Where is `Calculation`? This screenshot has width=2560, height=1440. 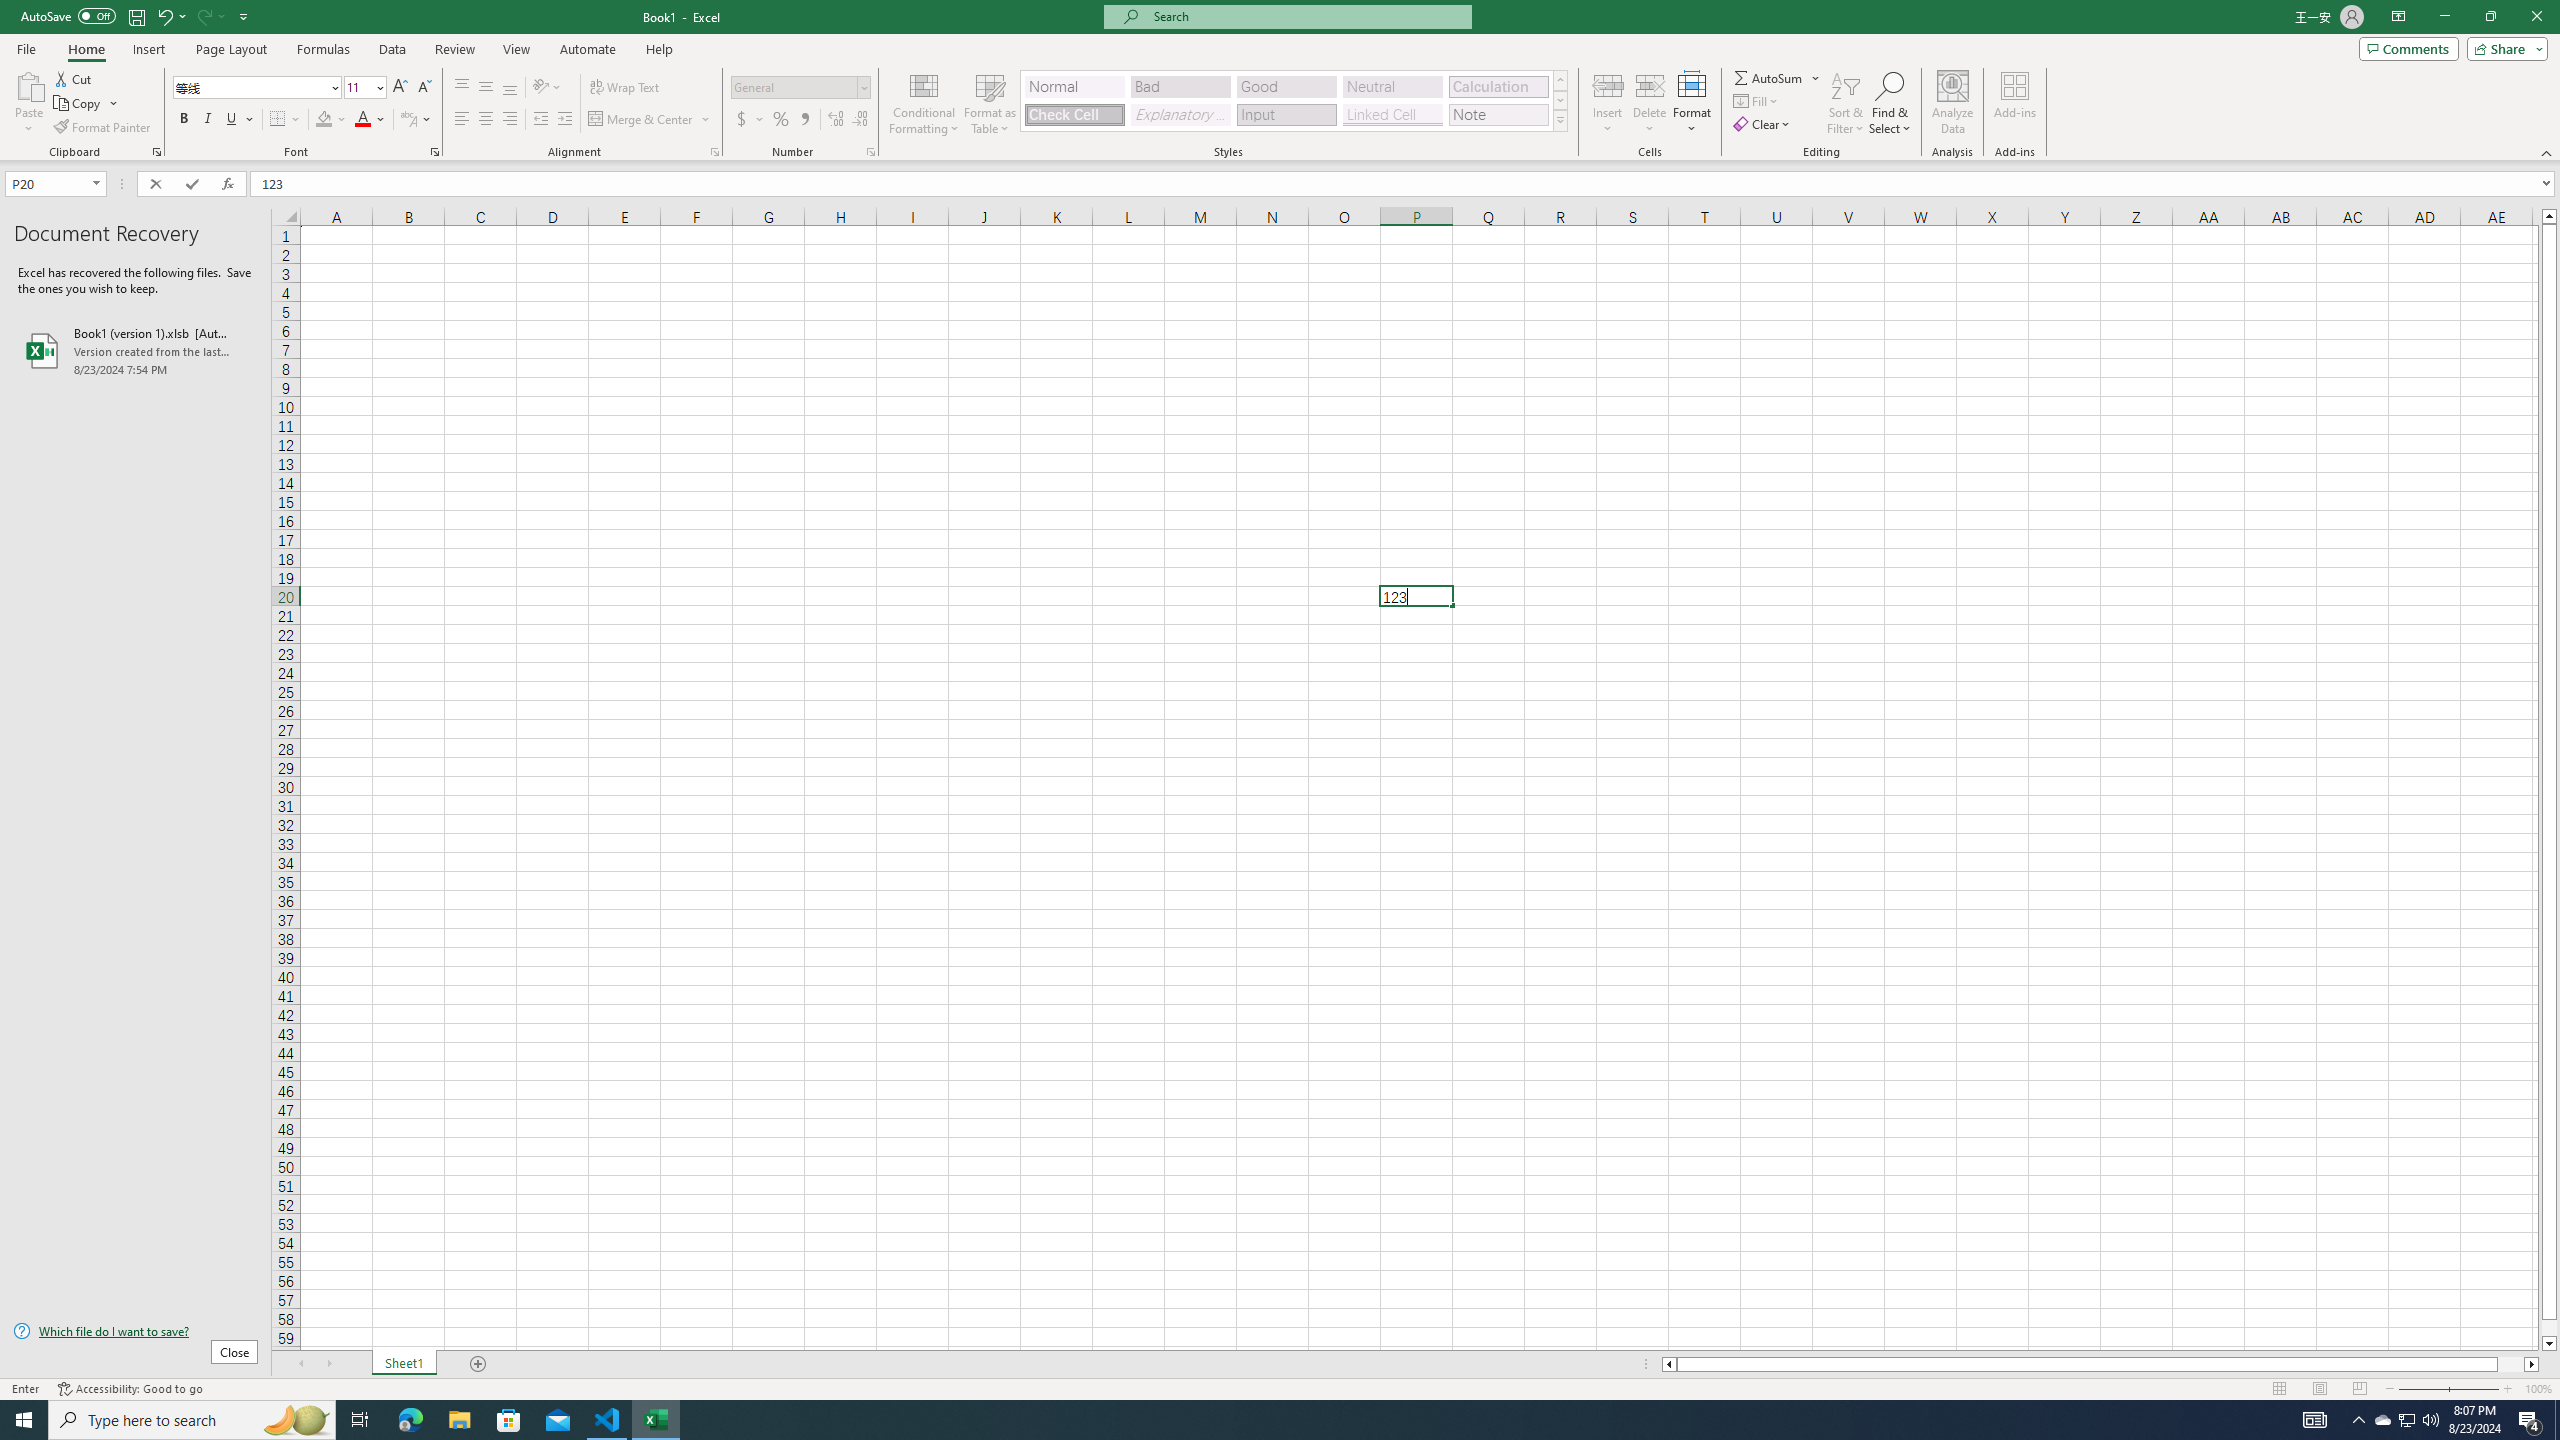
Calculation is located at coordinates (1498, 86).